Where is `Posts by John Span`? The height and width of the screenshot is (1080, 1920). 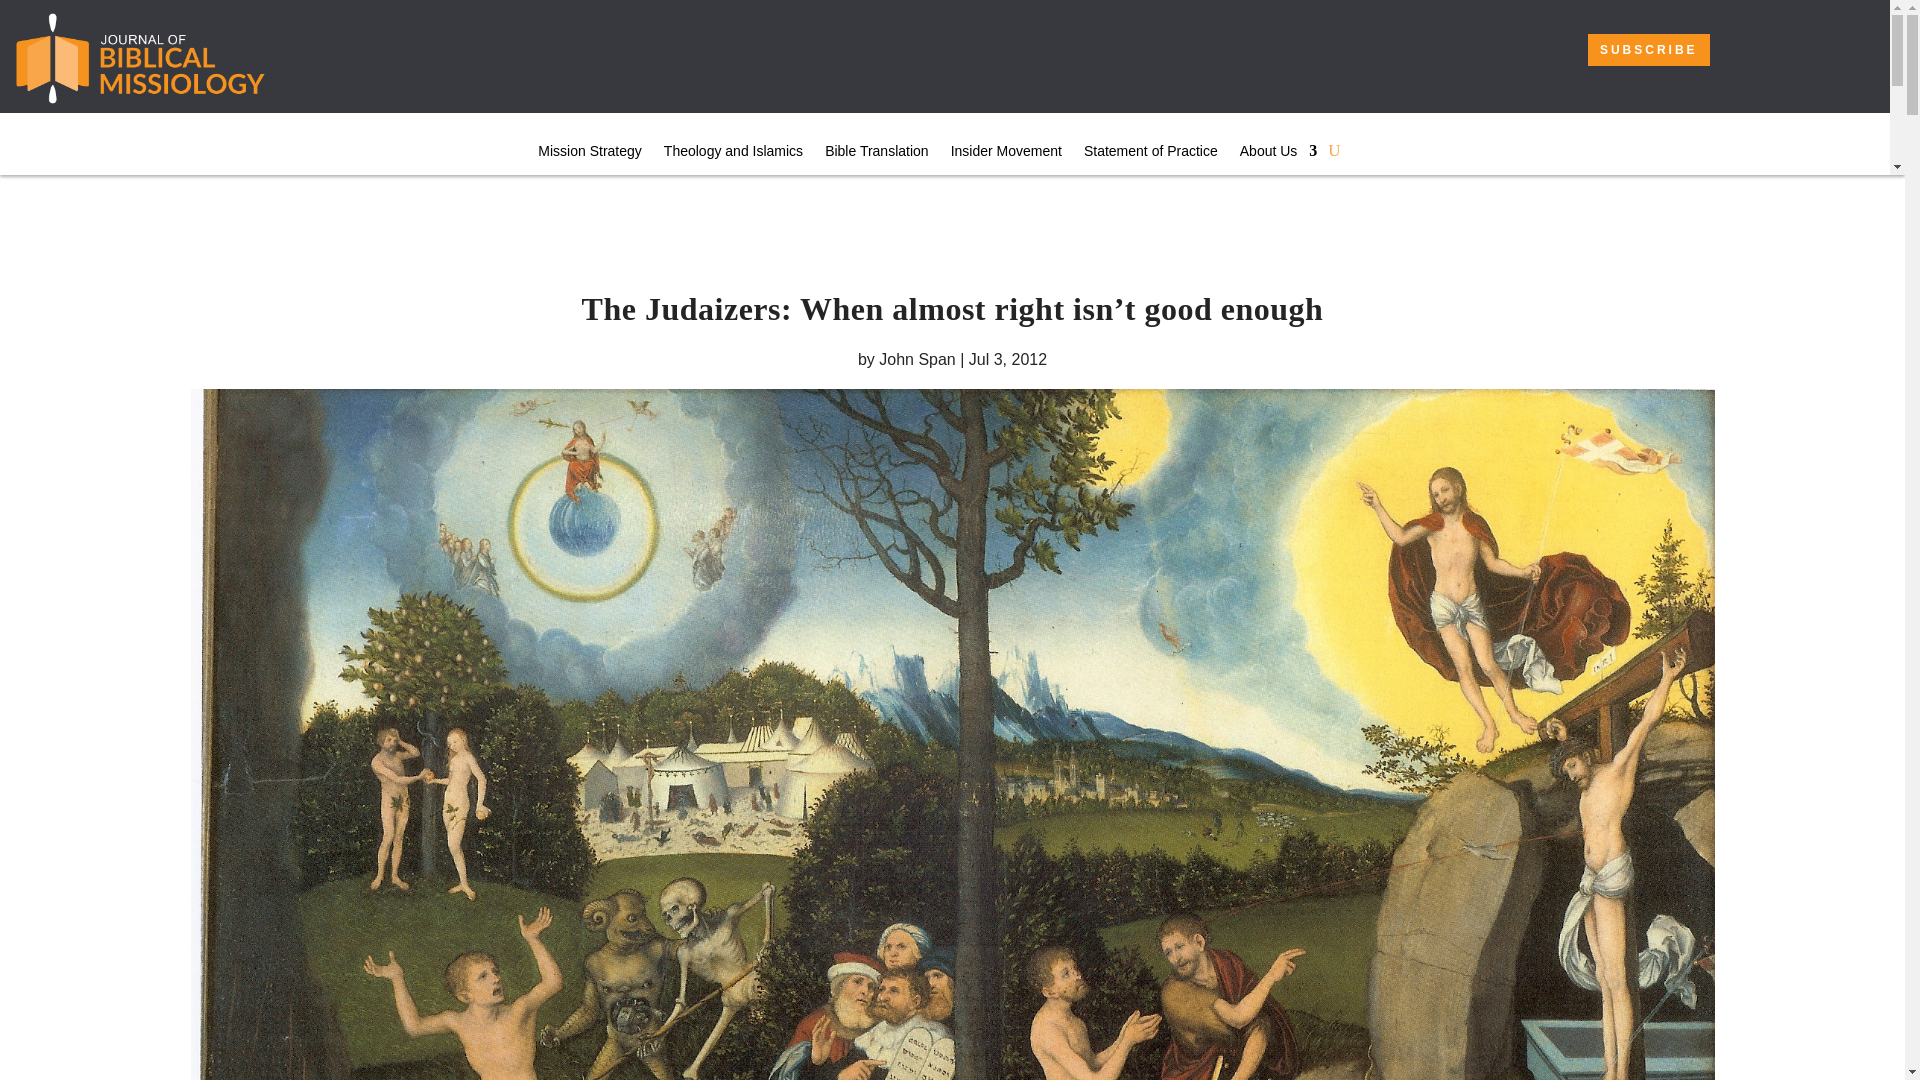 Posts by John Span is located at coordinates (918, 360).